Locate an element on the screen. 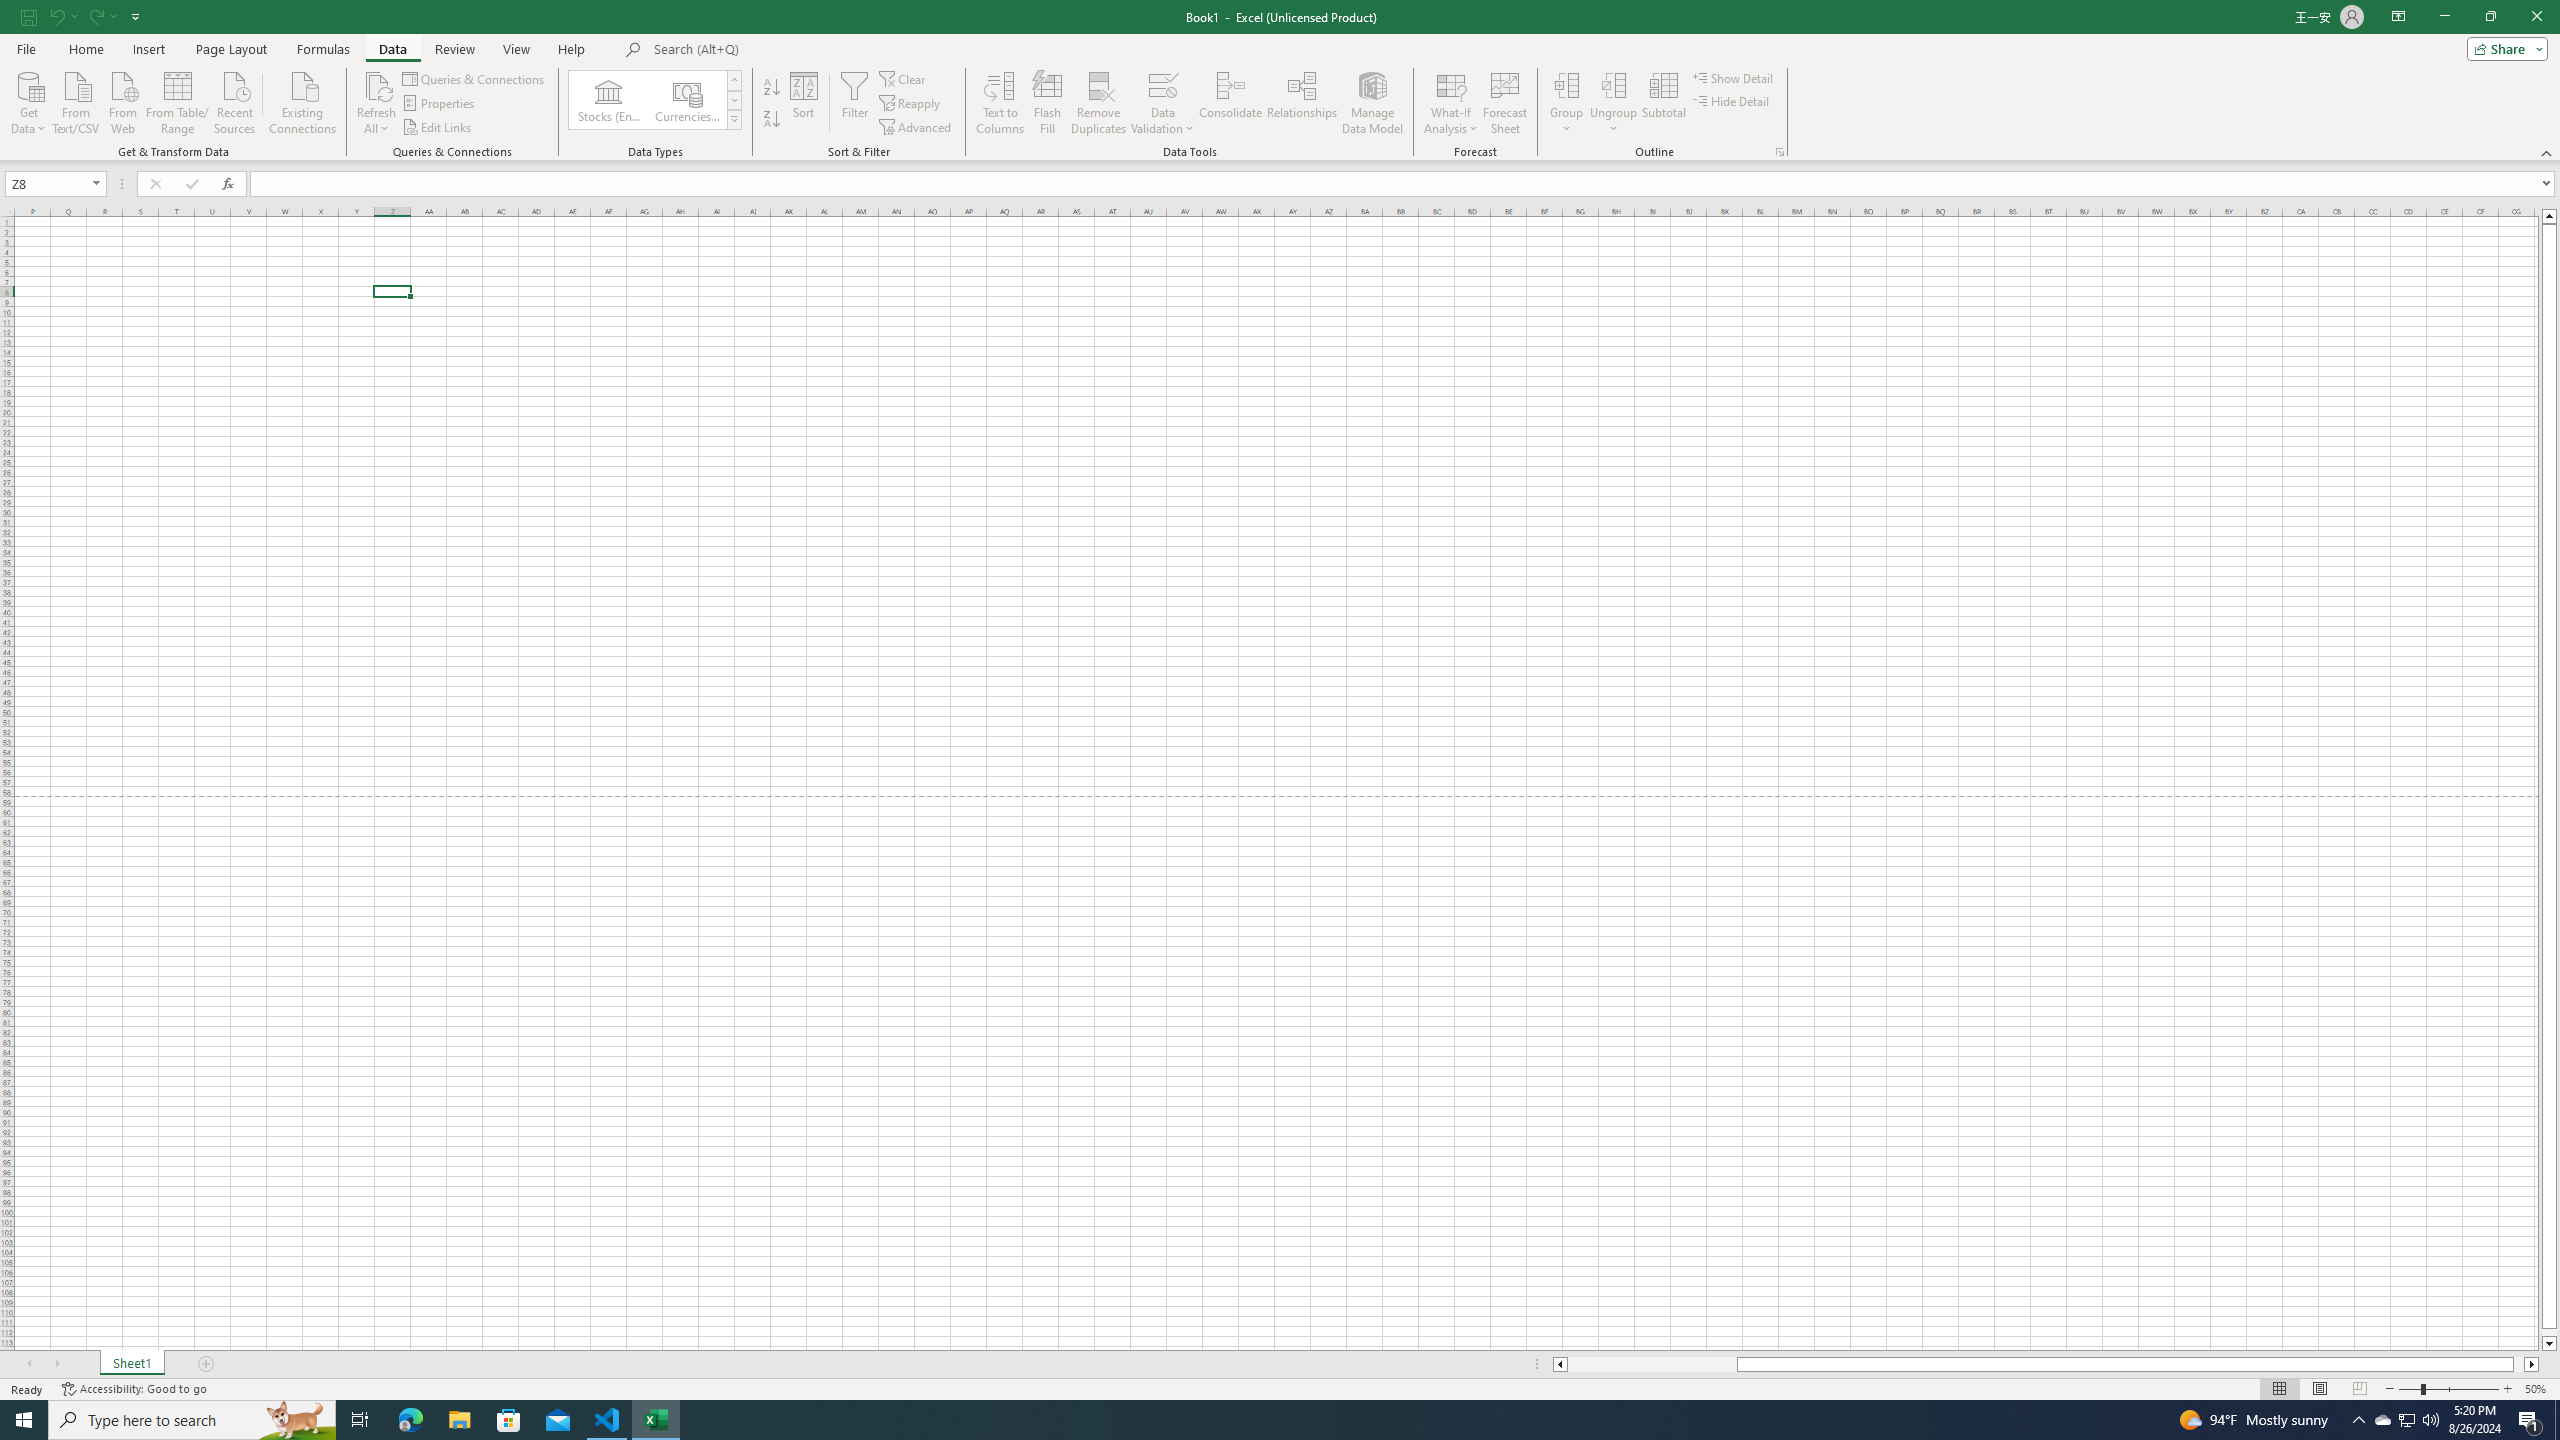  Subtotal is located at coordinates (1664, 103).